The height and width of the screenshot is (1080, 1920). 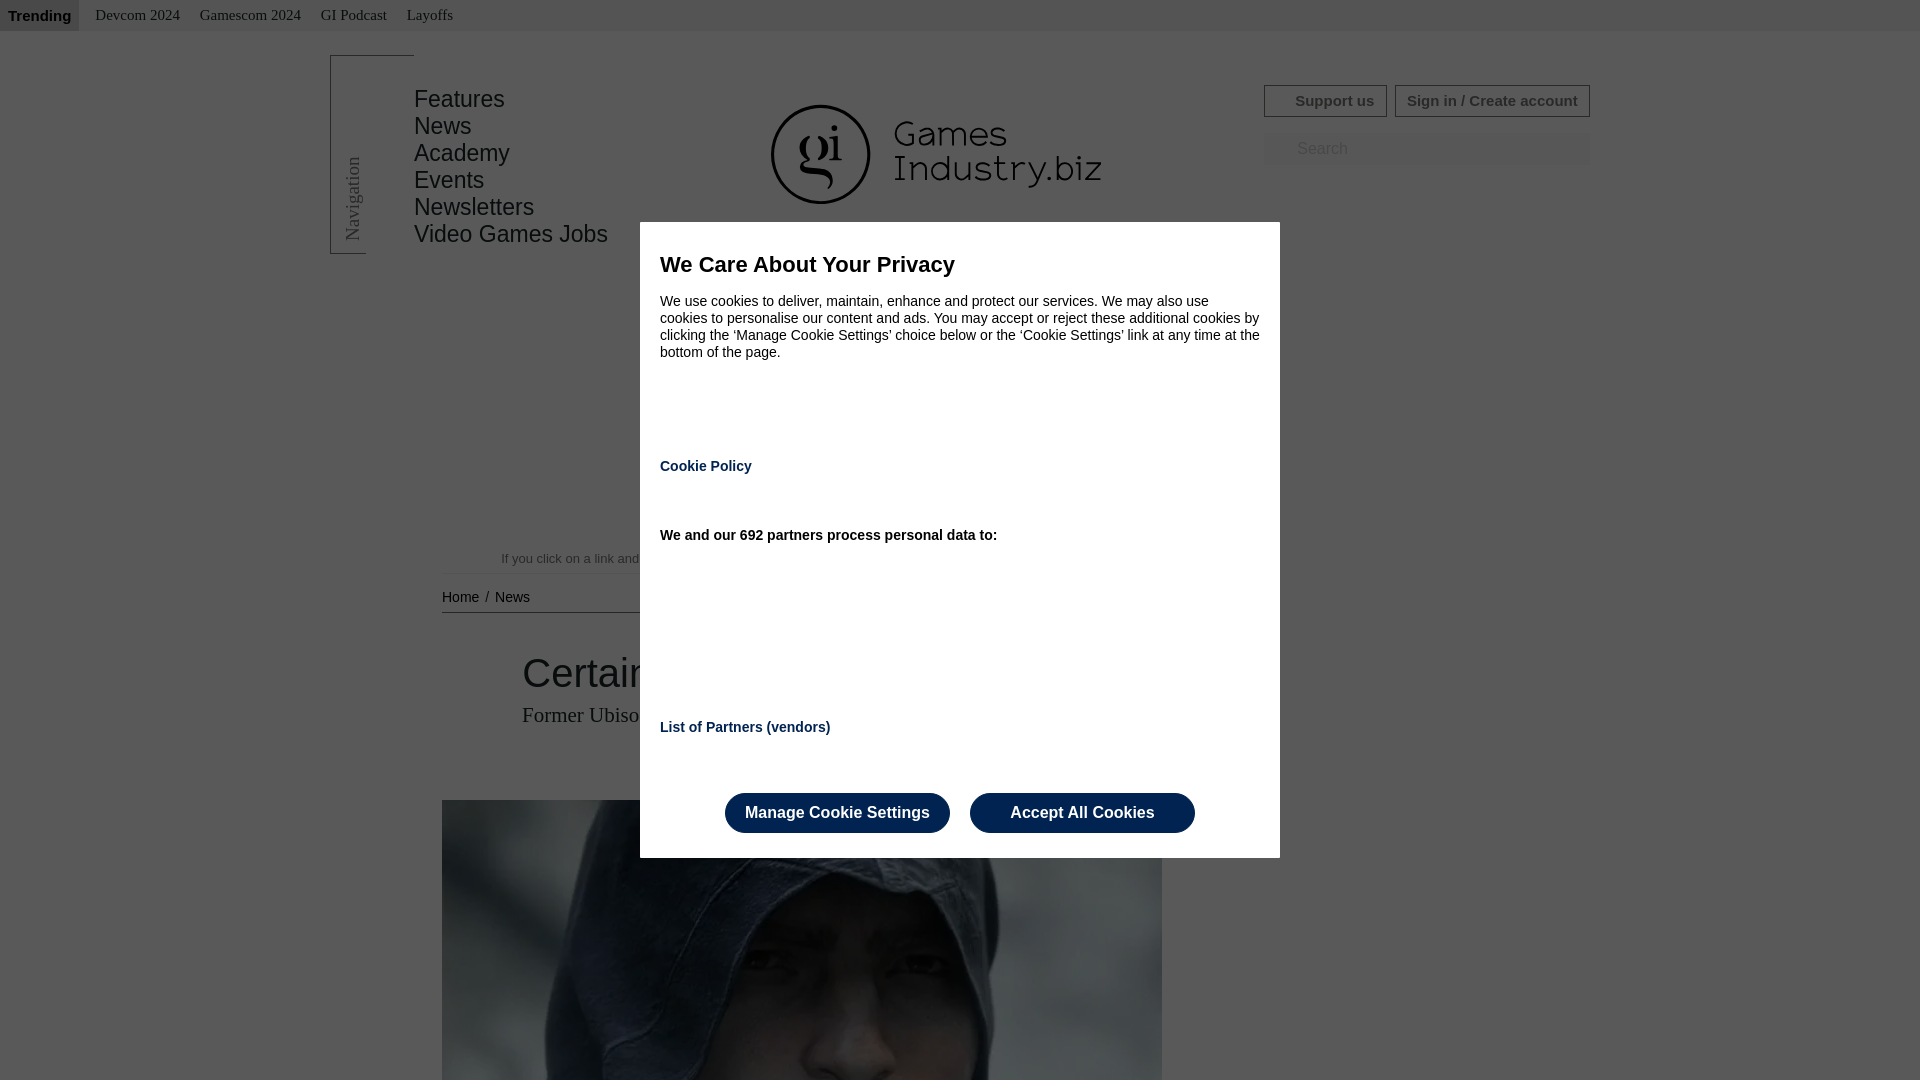 I want to click on Newsletters, so click(x=474, y=207).